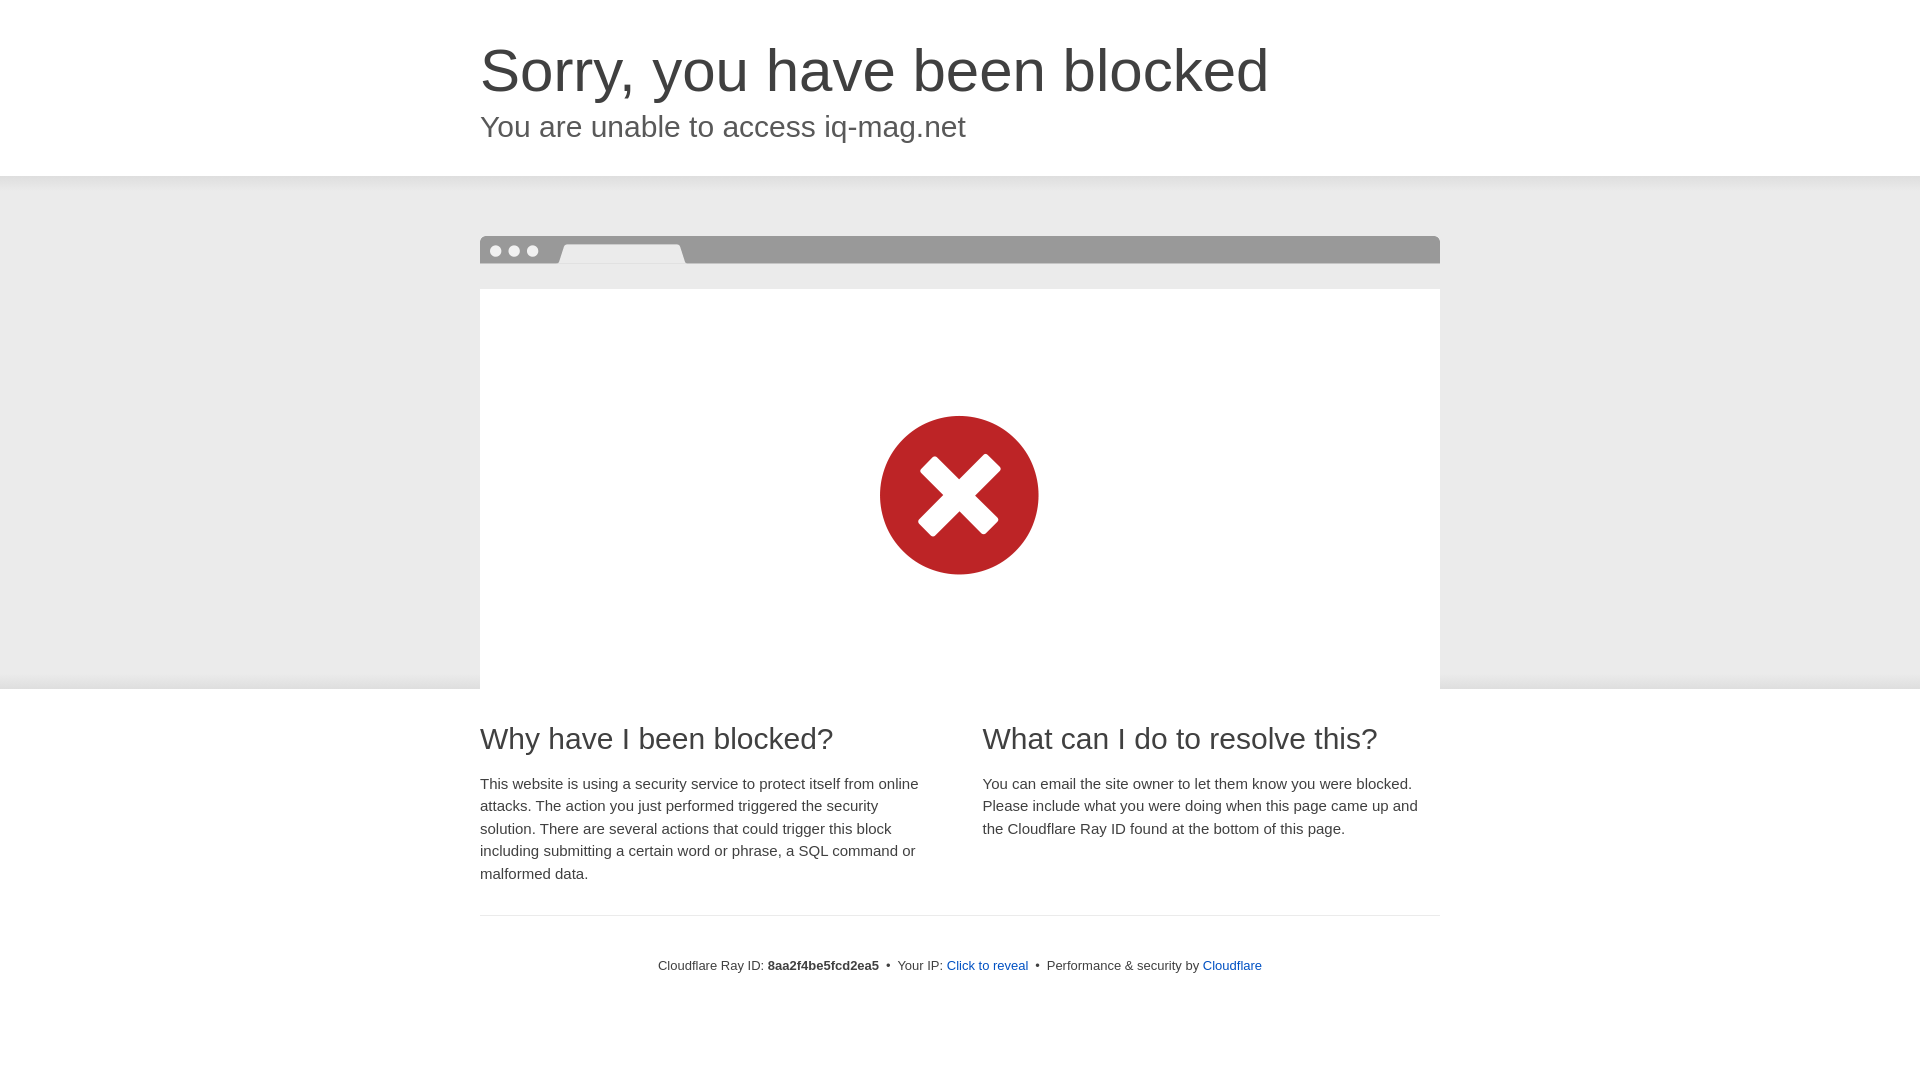  What do you see at coordinates (988, 966) in the screenshot?
I see `Click to reveal` at bounding box center [988, 966].